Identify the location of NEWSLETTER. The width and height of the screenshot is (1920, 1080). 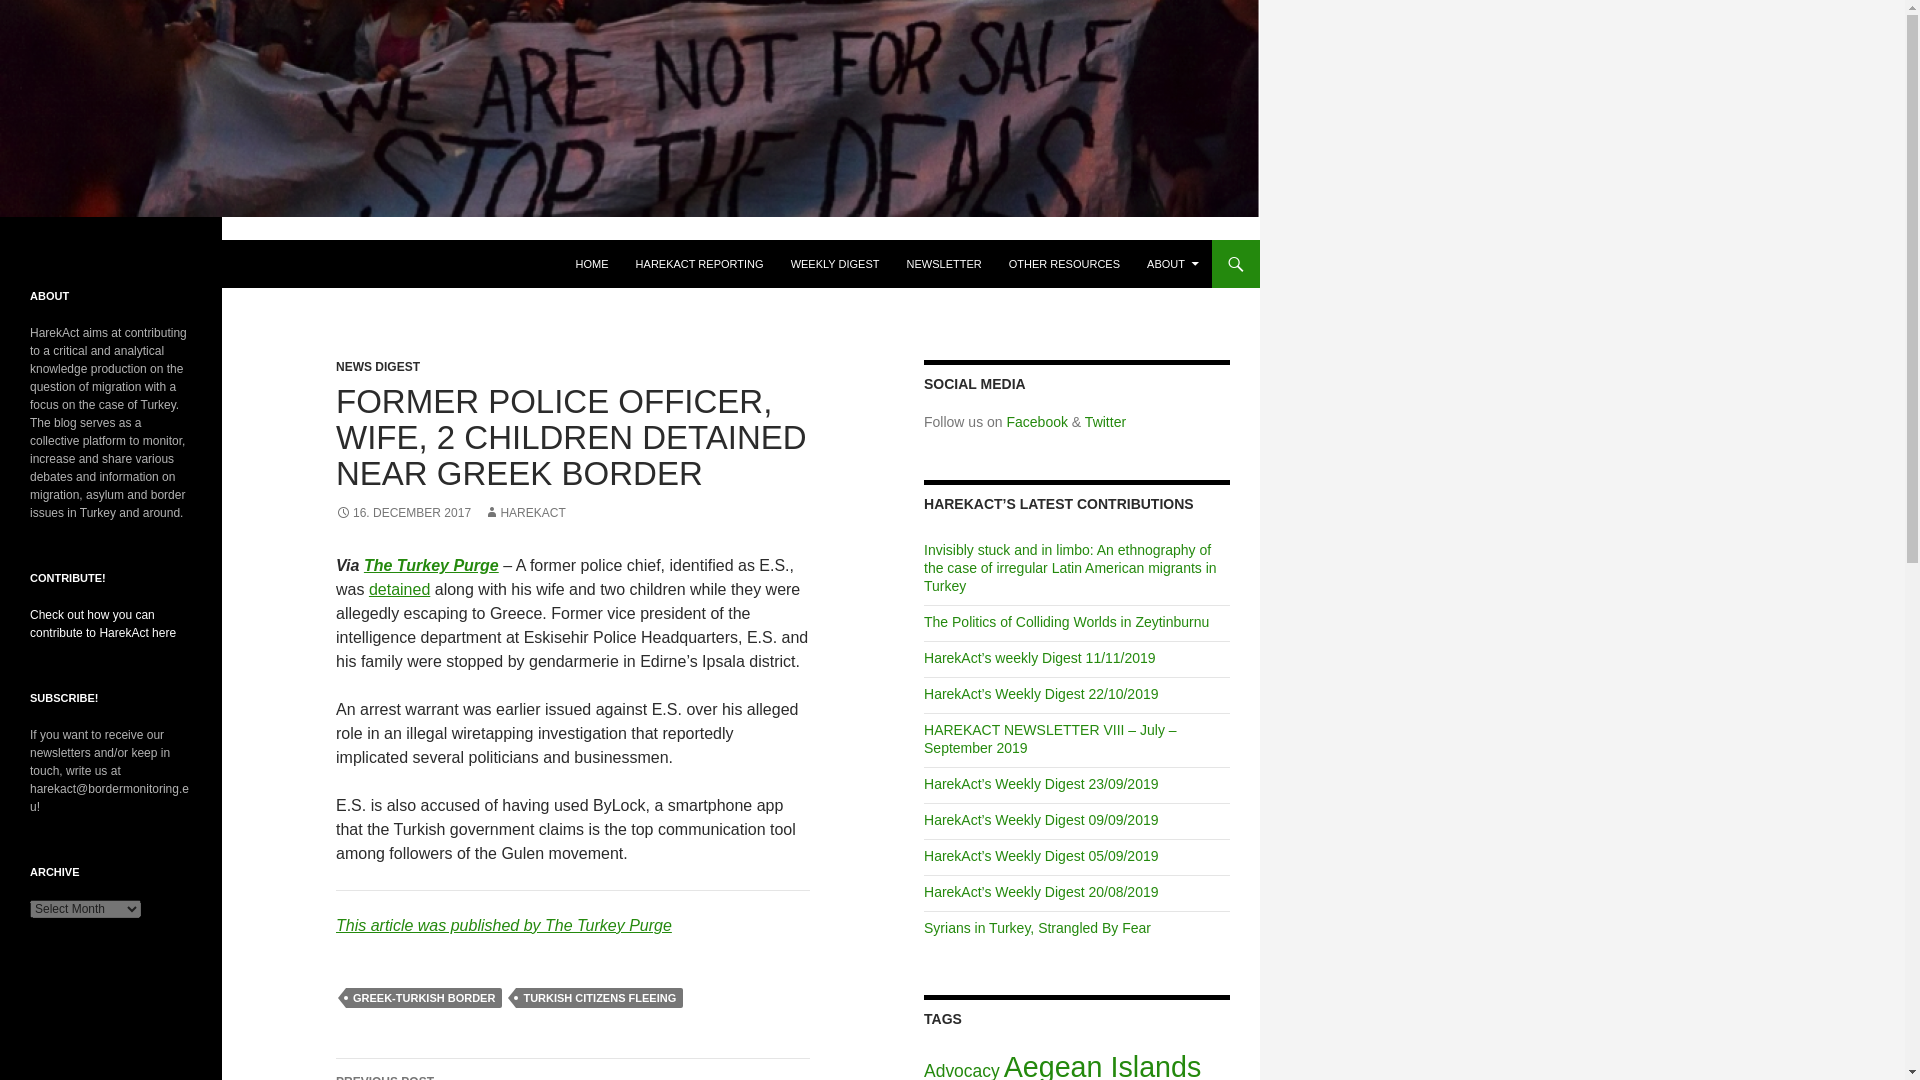
(944, 264).